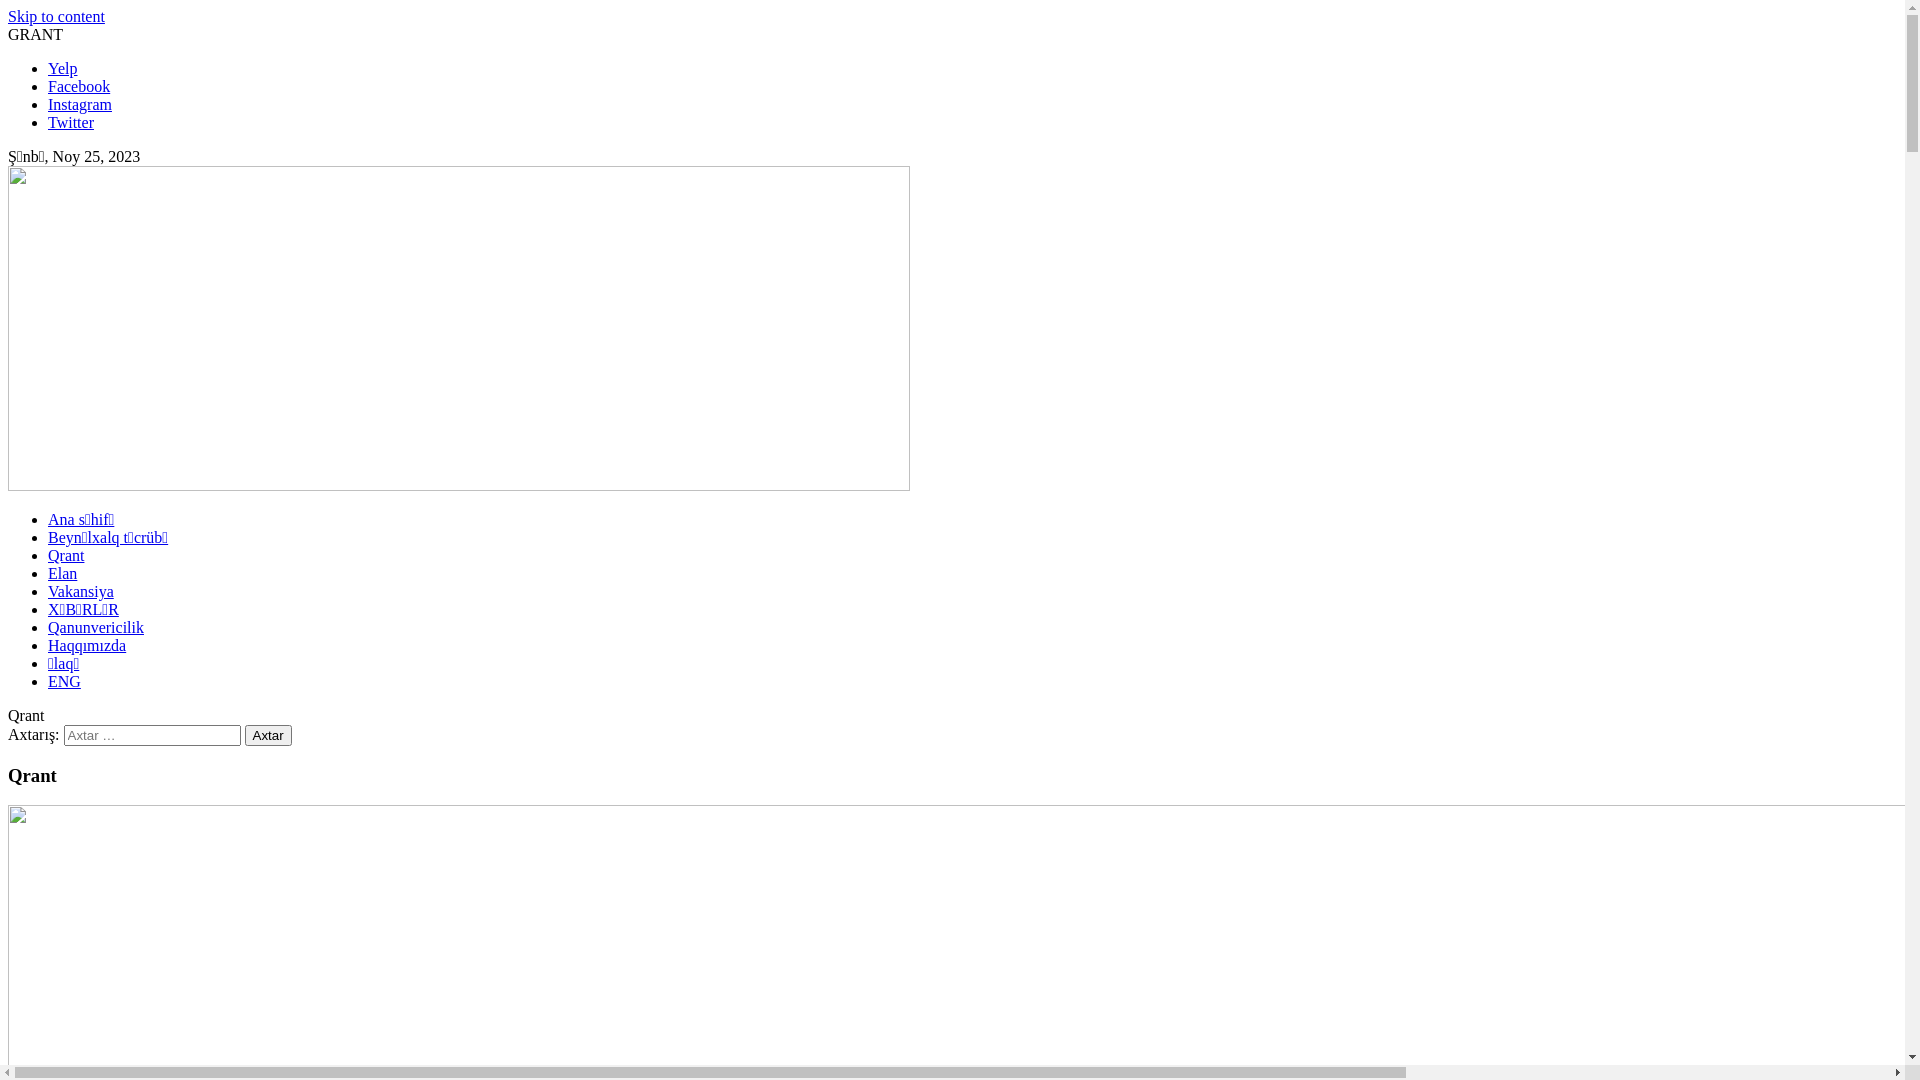 The height and width of the screenshot is (1080, 1920). Describe the element at coordinates (96, 628) in the screenshot. I see `Qanunvericilik` at that location.